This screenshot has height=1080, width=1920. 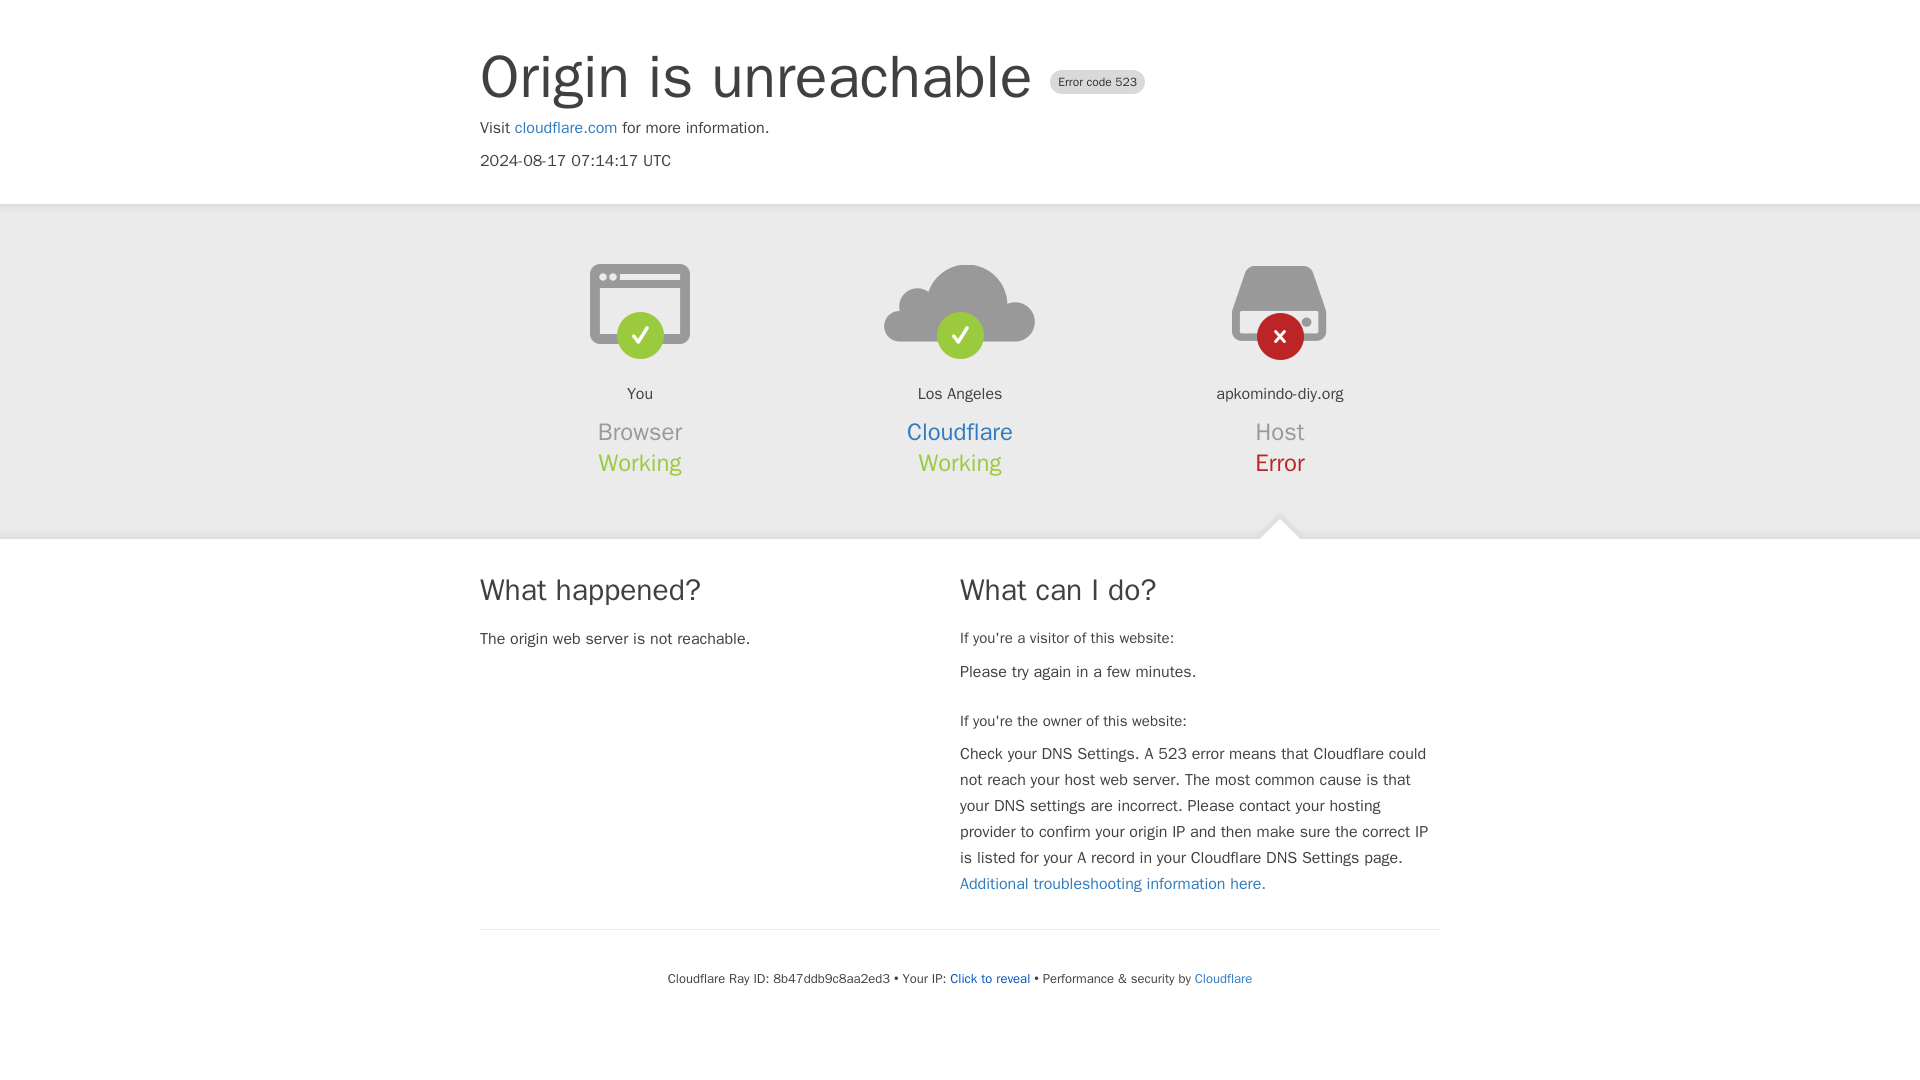 What do you see at coordinates (1112, 884) in the screenshot?
I see `Additional troubleshooting information here.` at bounding box center [1112, 884].